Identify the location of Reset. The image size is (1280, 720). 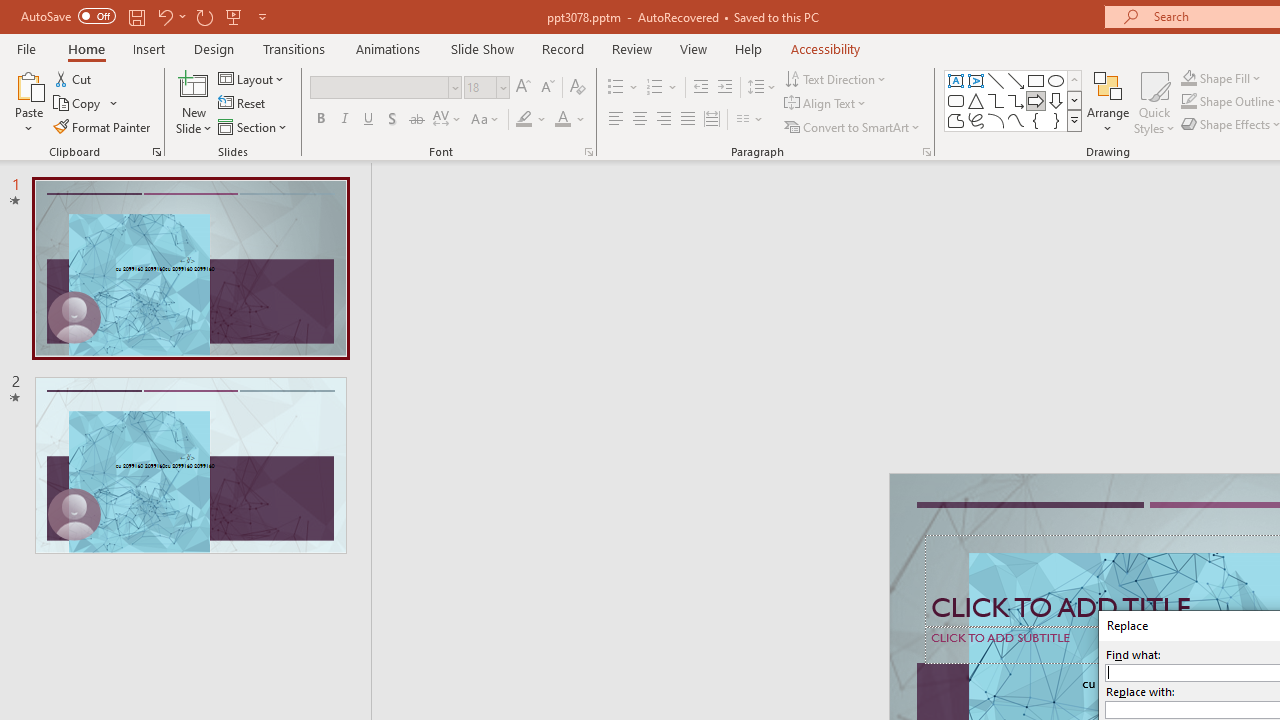
(243, 104).